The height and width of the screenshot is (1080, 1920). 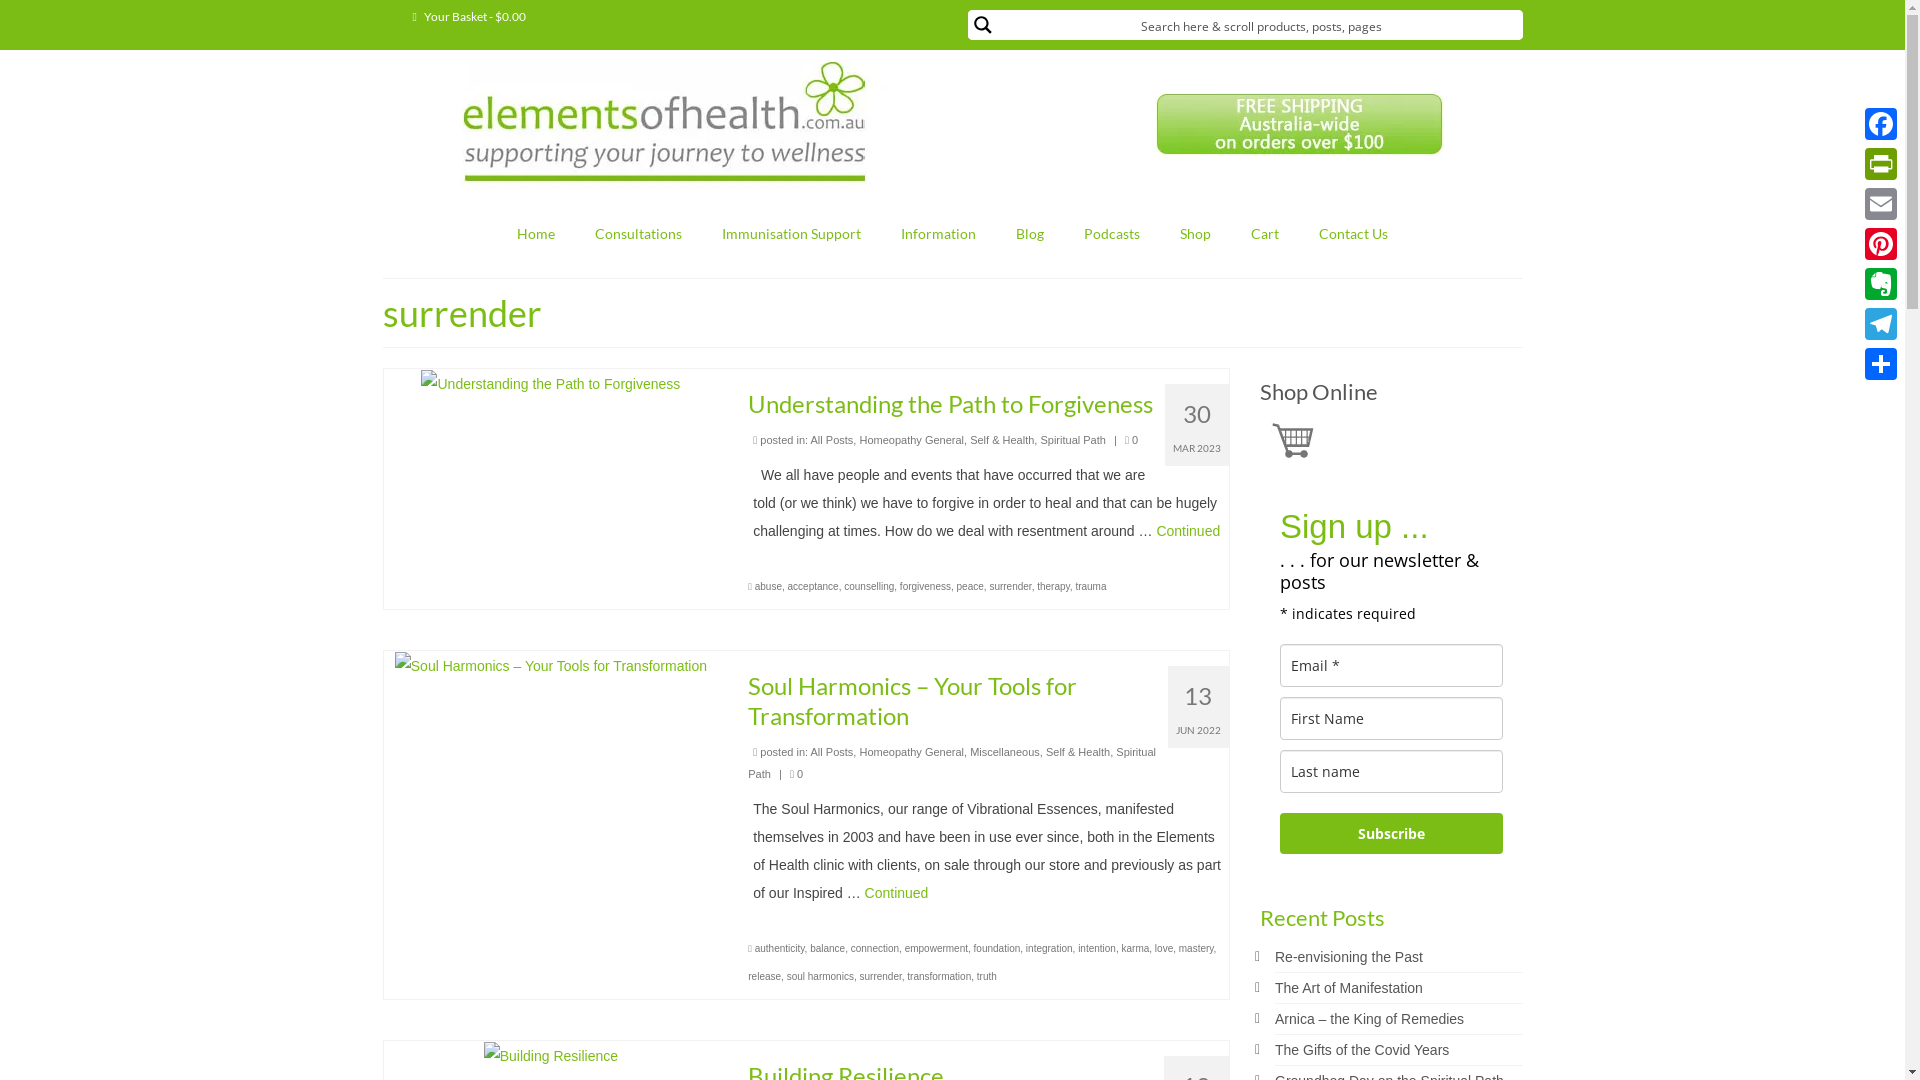 What do you see at coordinates (764, 976) in the screenshot?
I see `release` at bounding box center [764, 976].